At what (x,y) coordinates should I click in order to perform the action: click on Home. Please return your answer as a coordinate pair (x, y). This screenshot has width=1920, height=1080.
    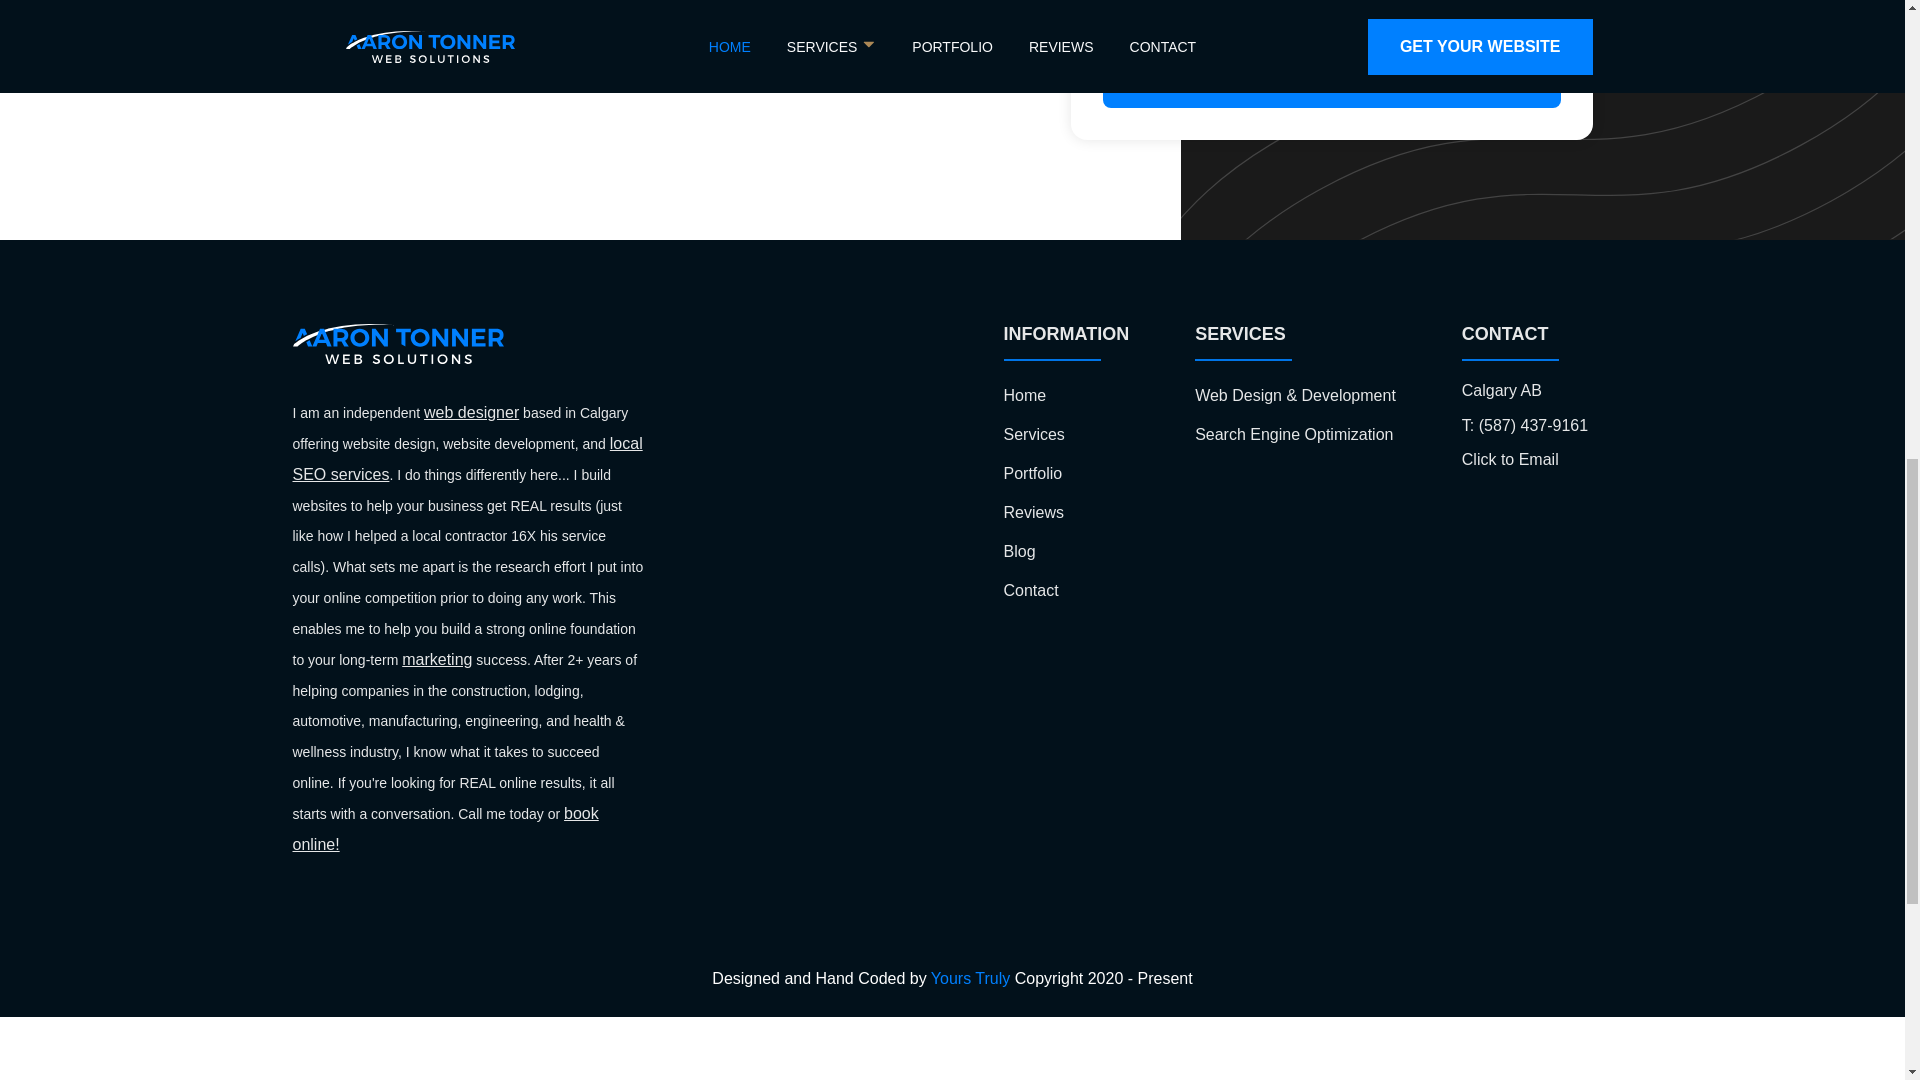
    Looking at the image, I should click on (1025, 394).